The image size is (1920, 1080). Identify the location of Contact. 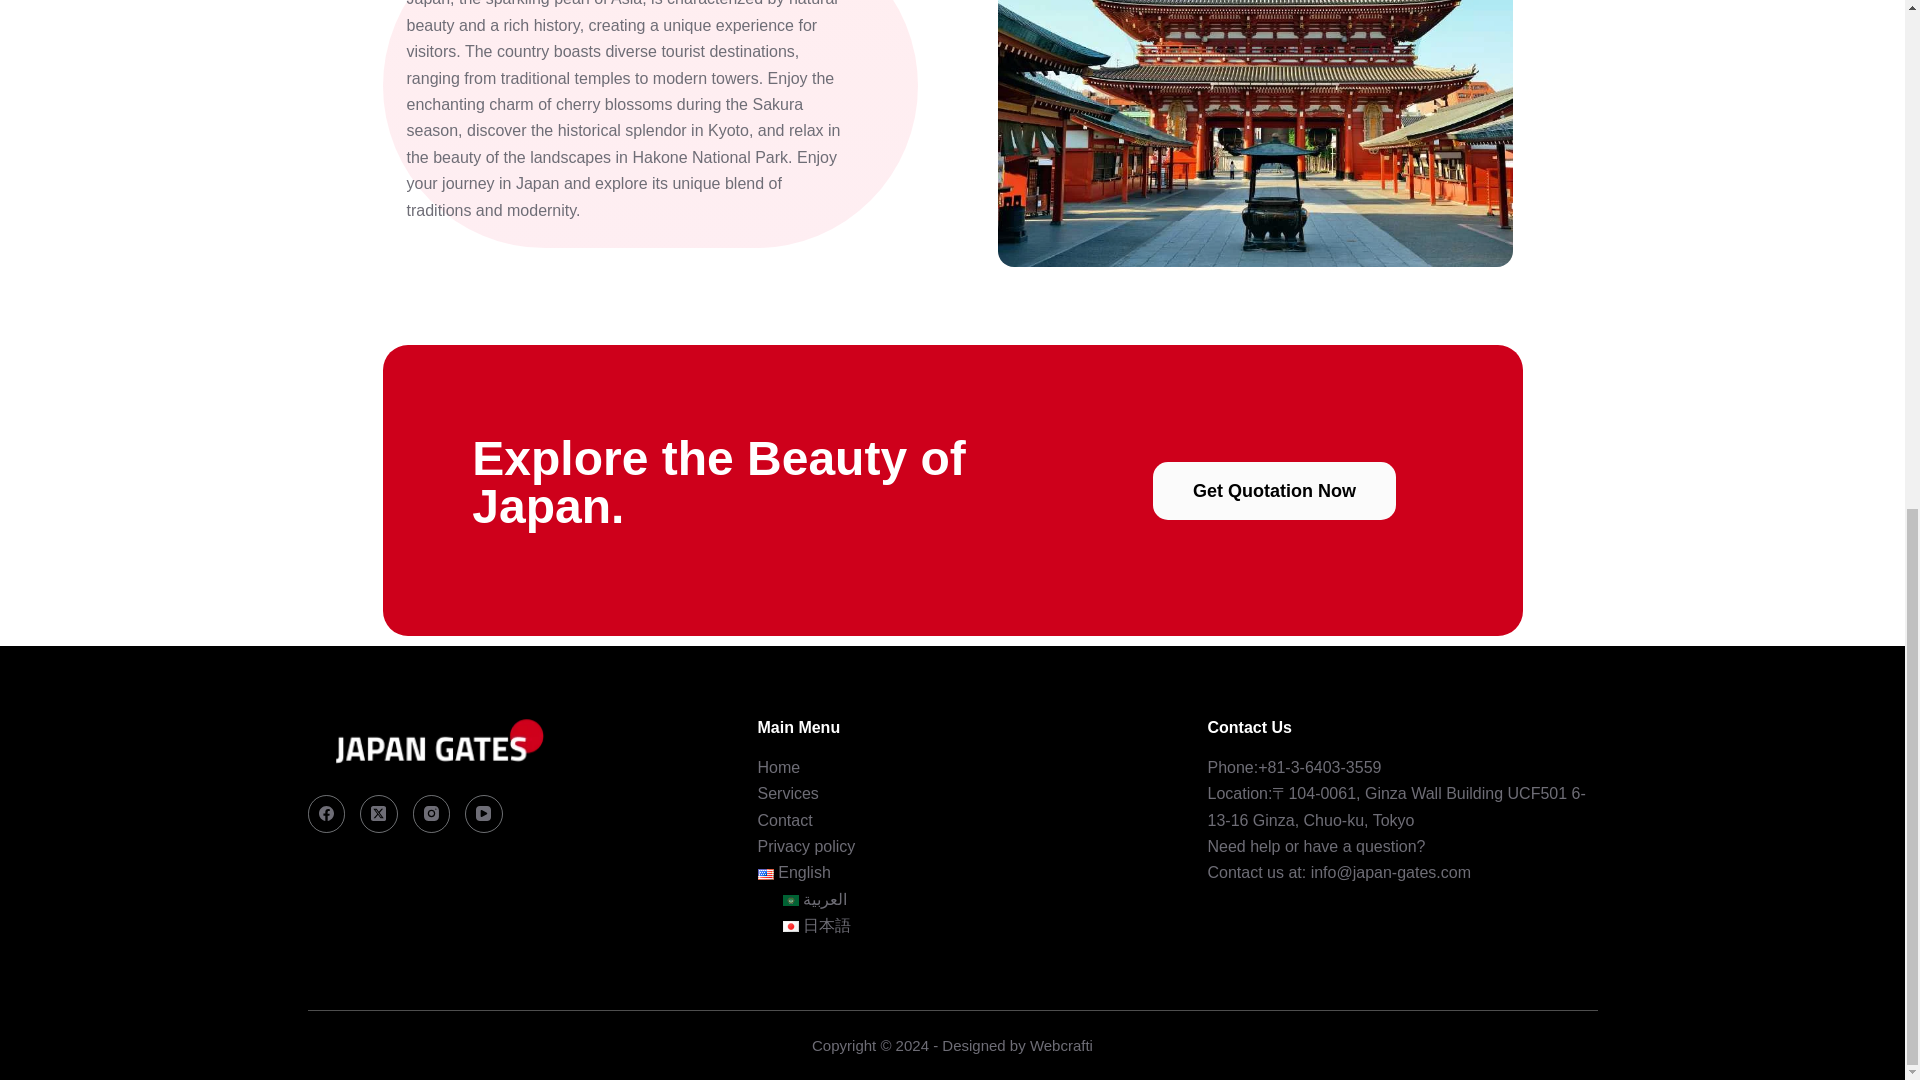
(785, 820).